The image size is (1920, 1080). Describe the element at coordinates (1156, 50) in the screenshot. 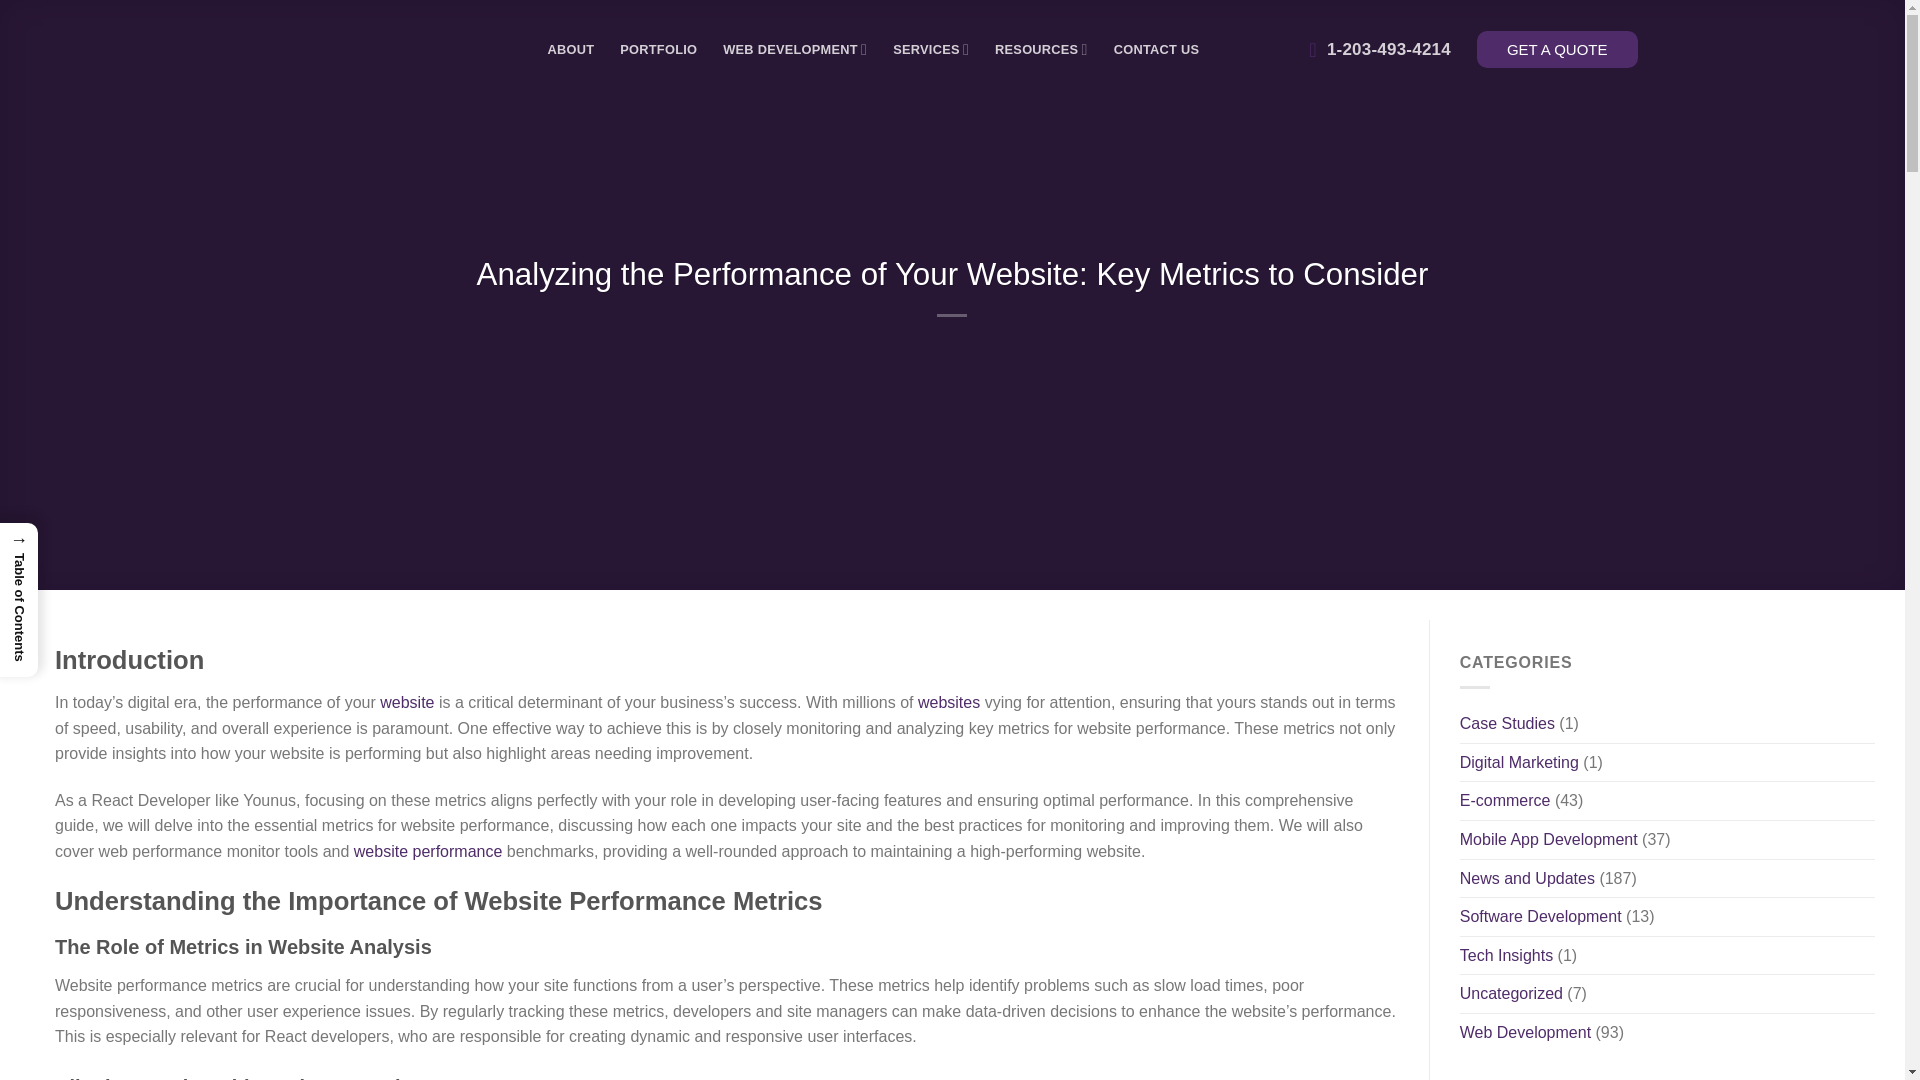

I see `CONTACT US` at that location.